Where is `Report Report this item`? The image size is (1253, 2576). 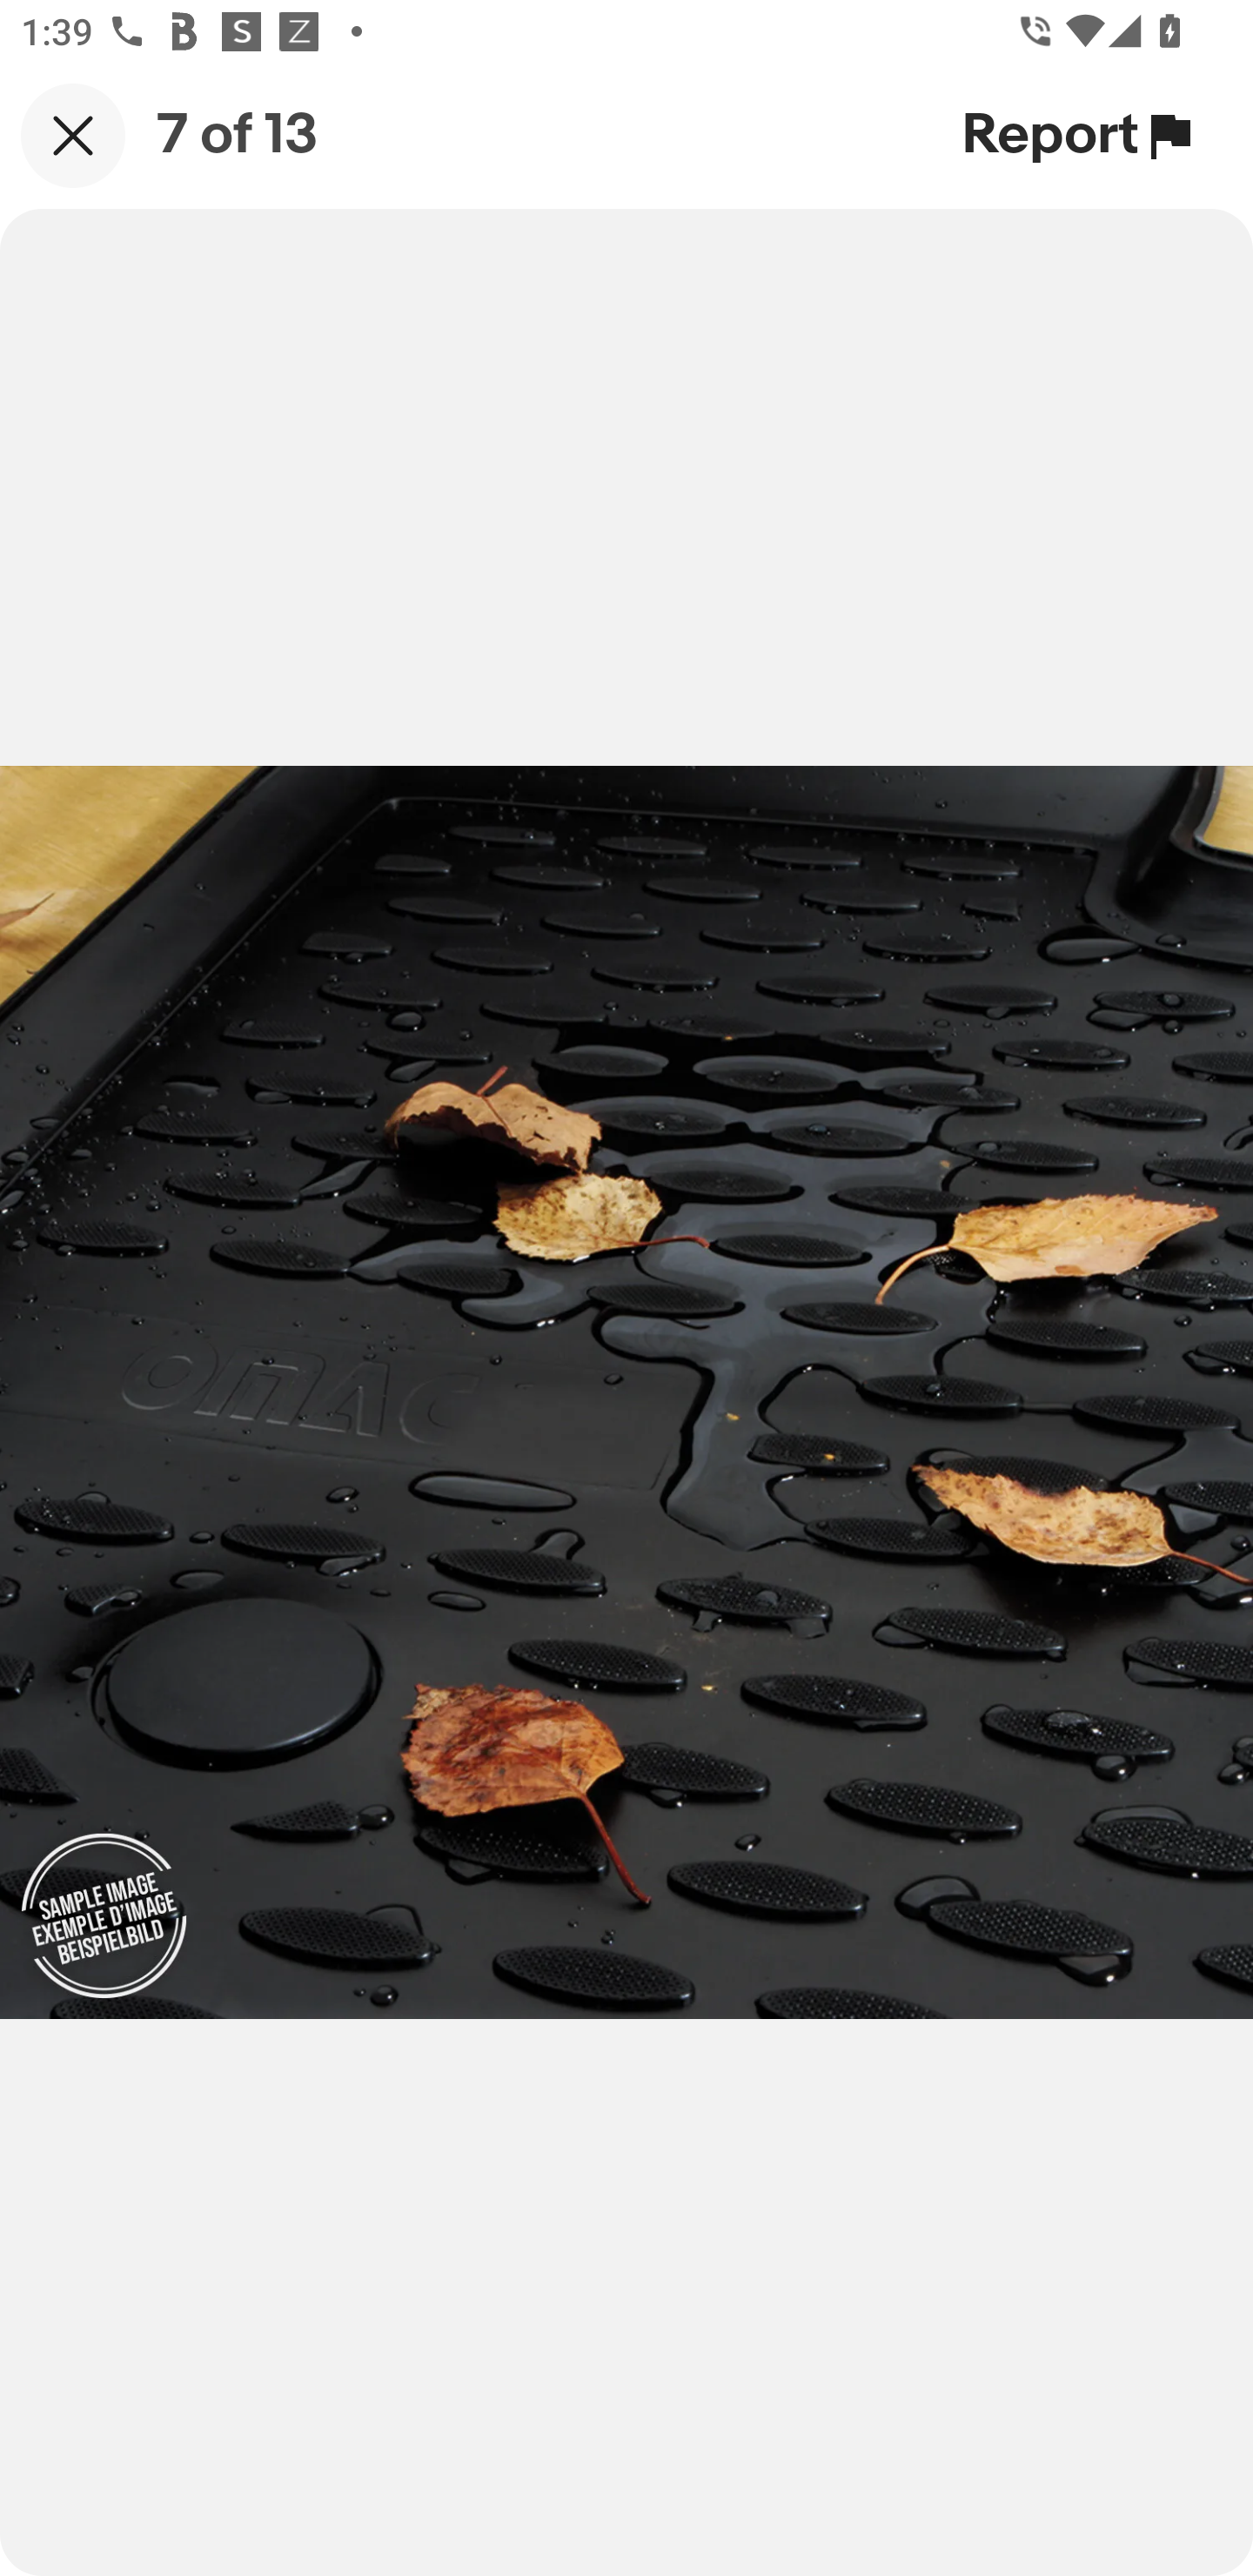 Report Report this item is located at coordinates (1081, 135).